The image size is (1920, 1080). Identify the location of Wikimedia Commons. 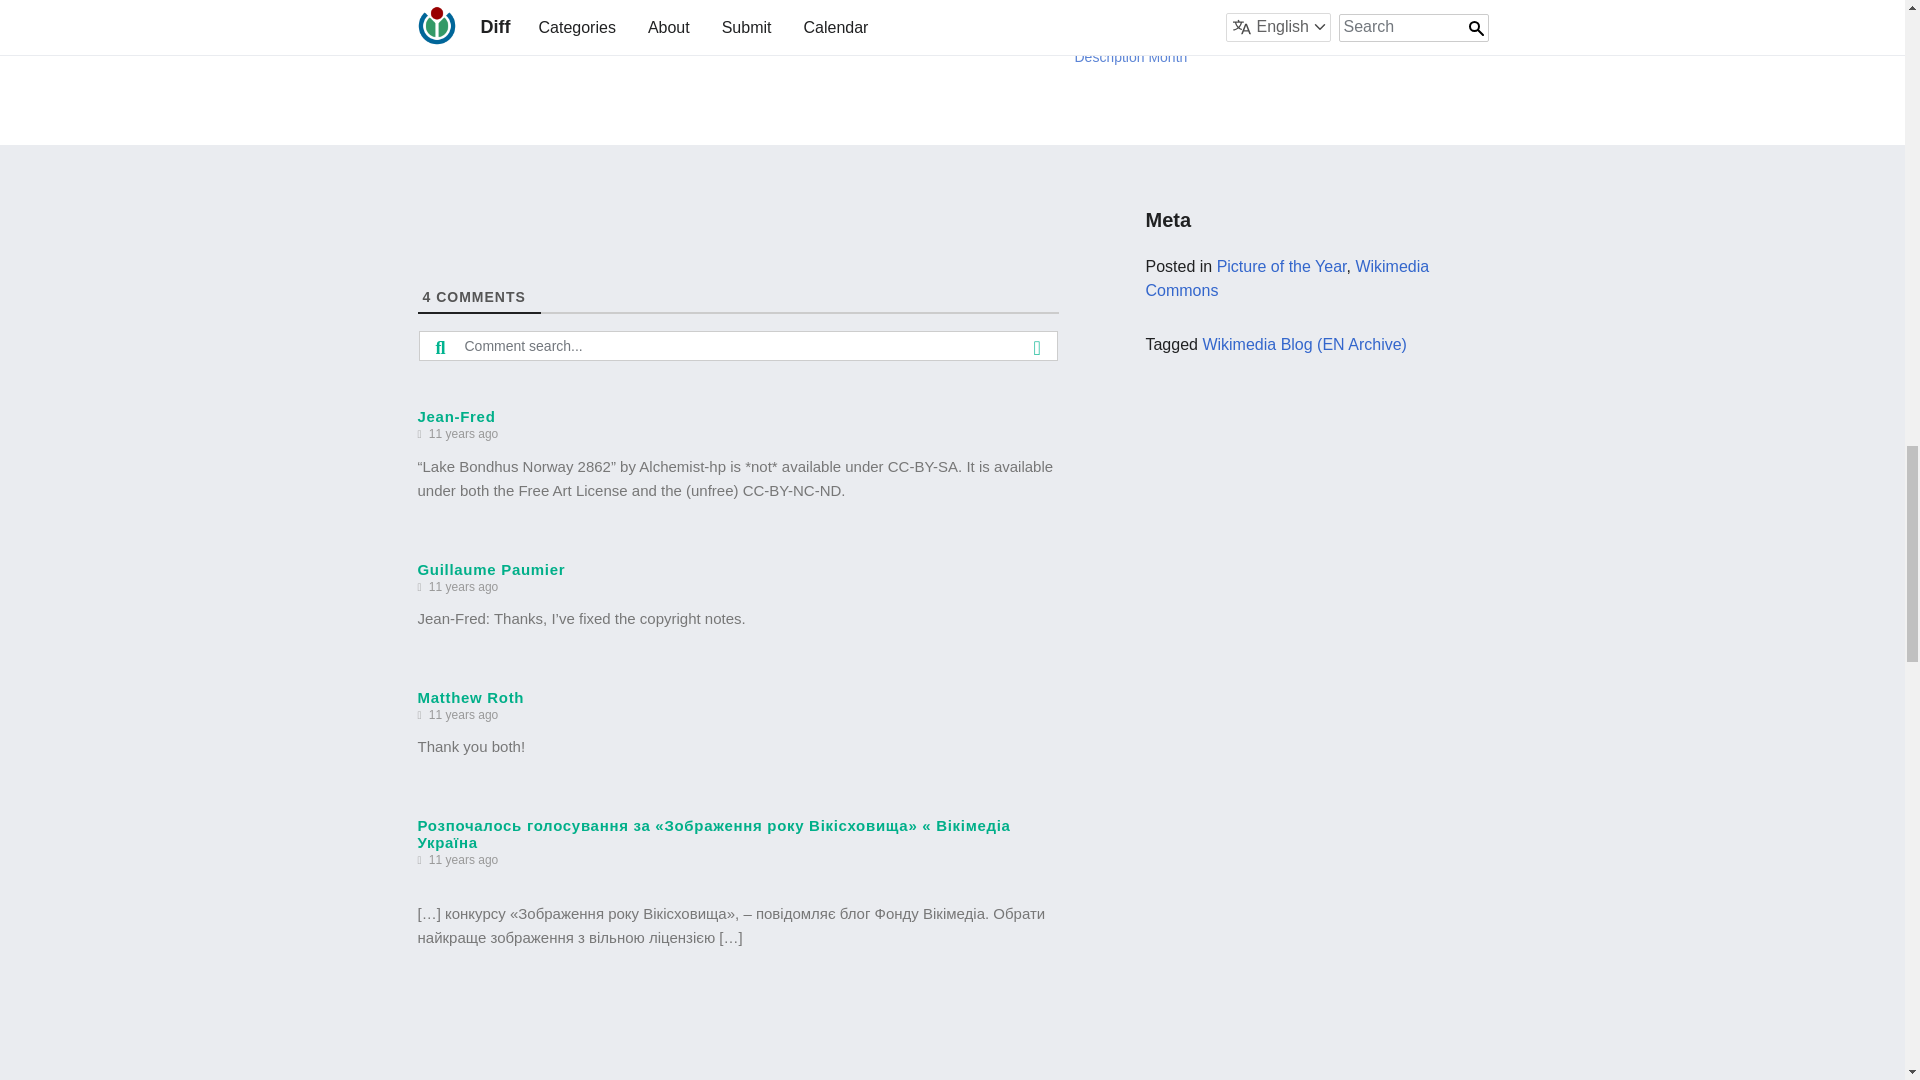
(1286, 278).